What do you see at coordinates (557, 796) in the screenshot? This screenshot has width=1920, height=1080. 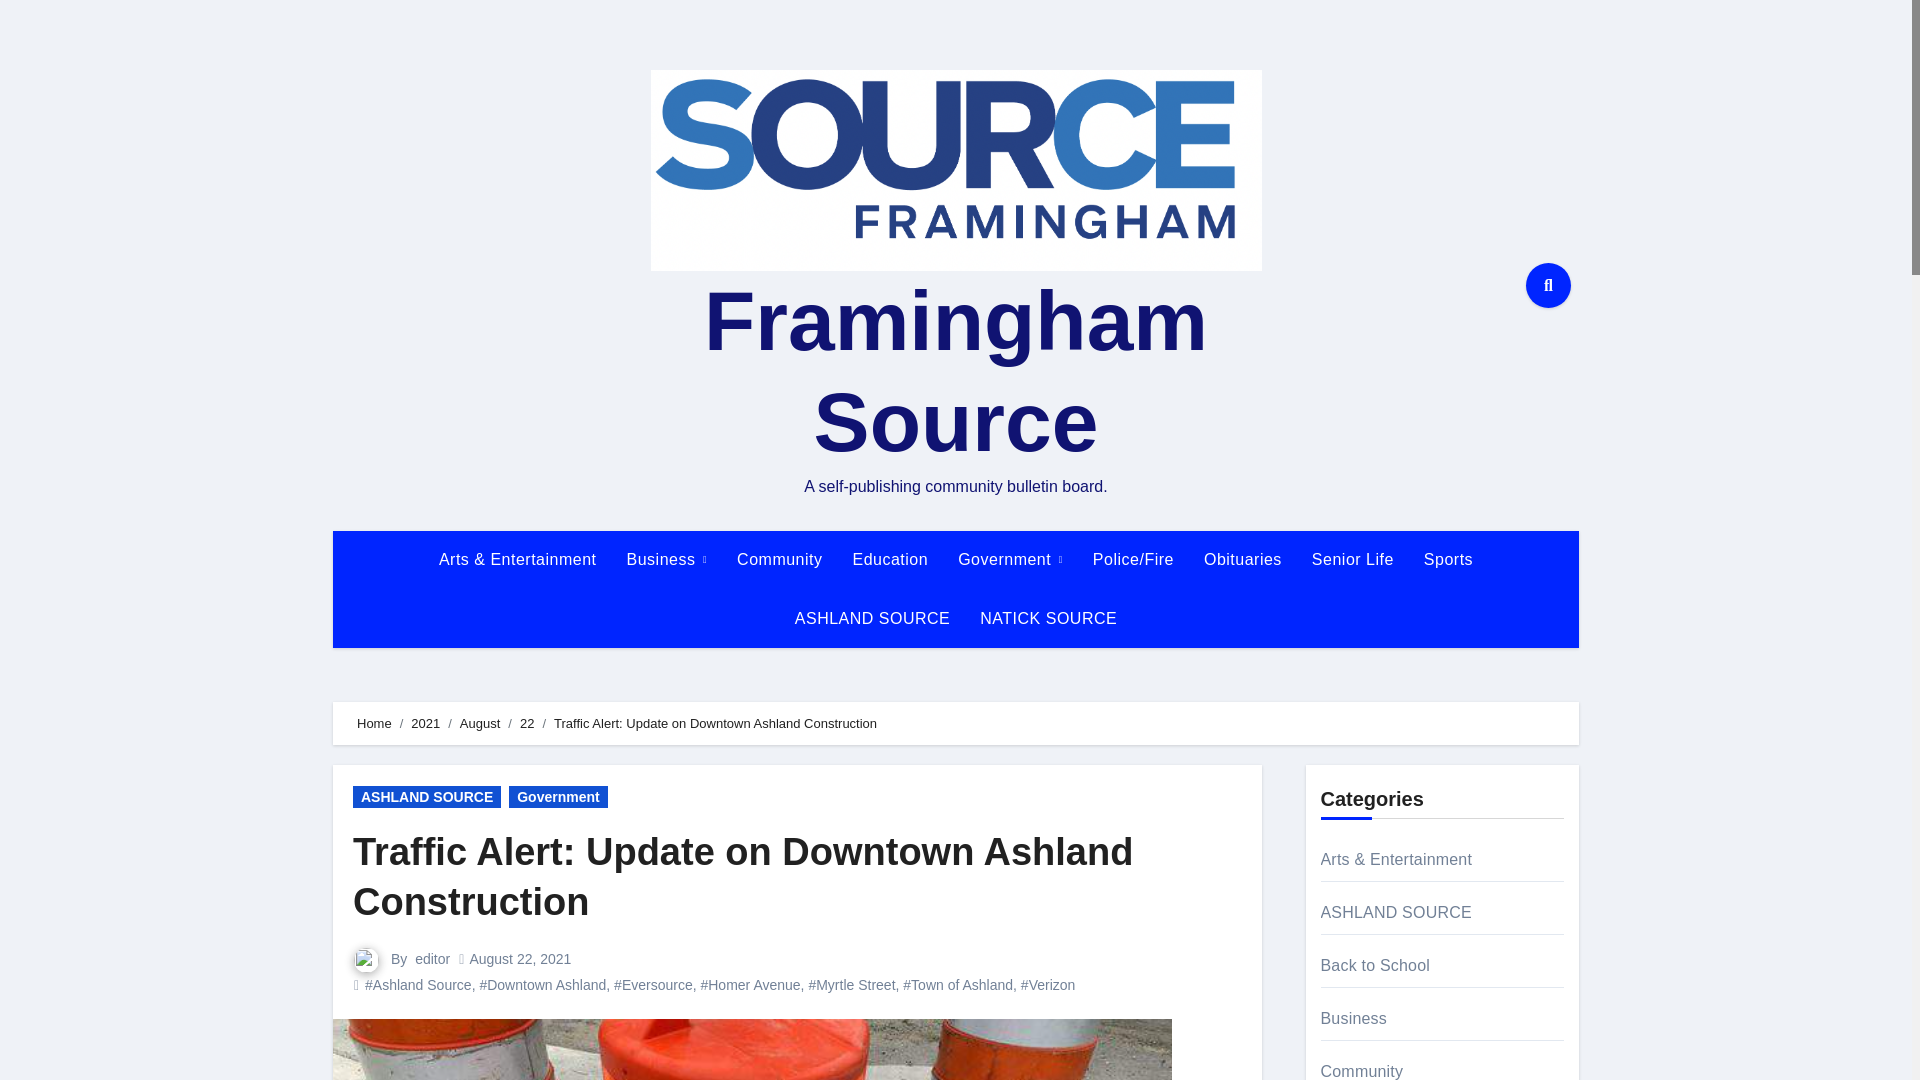 I see `Government` at bounding box center [557, 796].